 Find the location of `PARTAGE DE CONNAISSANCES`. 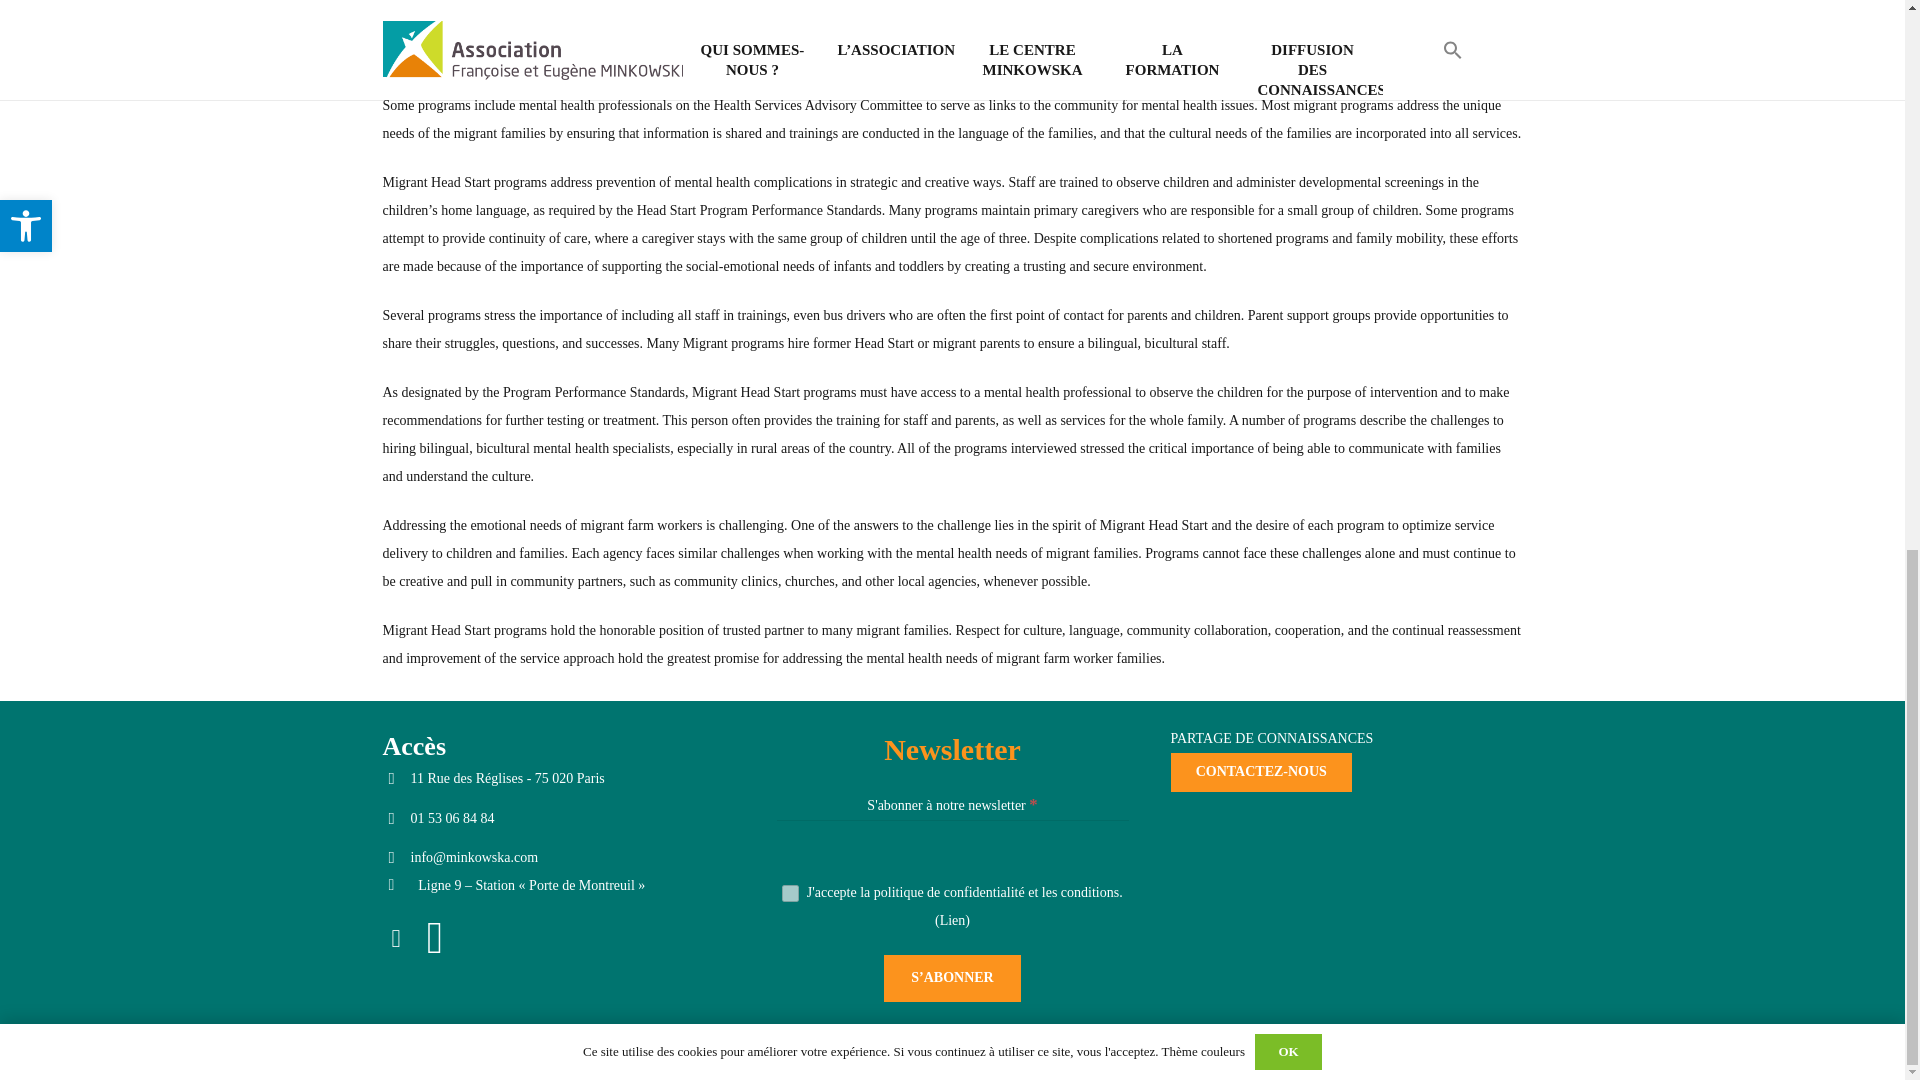

PARTAGE DE CONNAISSANCES is located at coordinates (1270, 738).